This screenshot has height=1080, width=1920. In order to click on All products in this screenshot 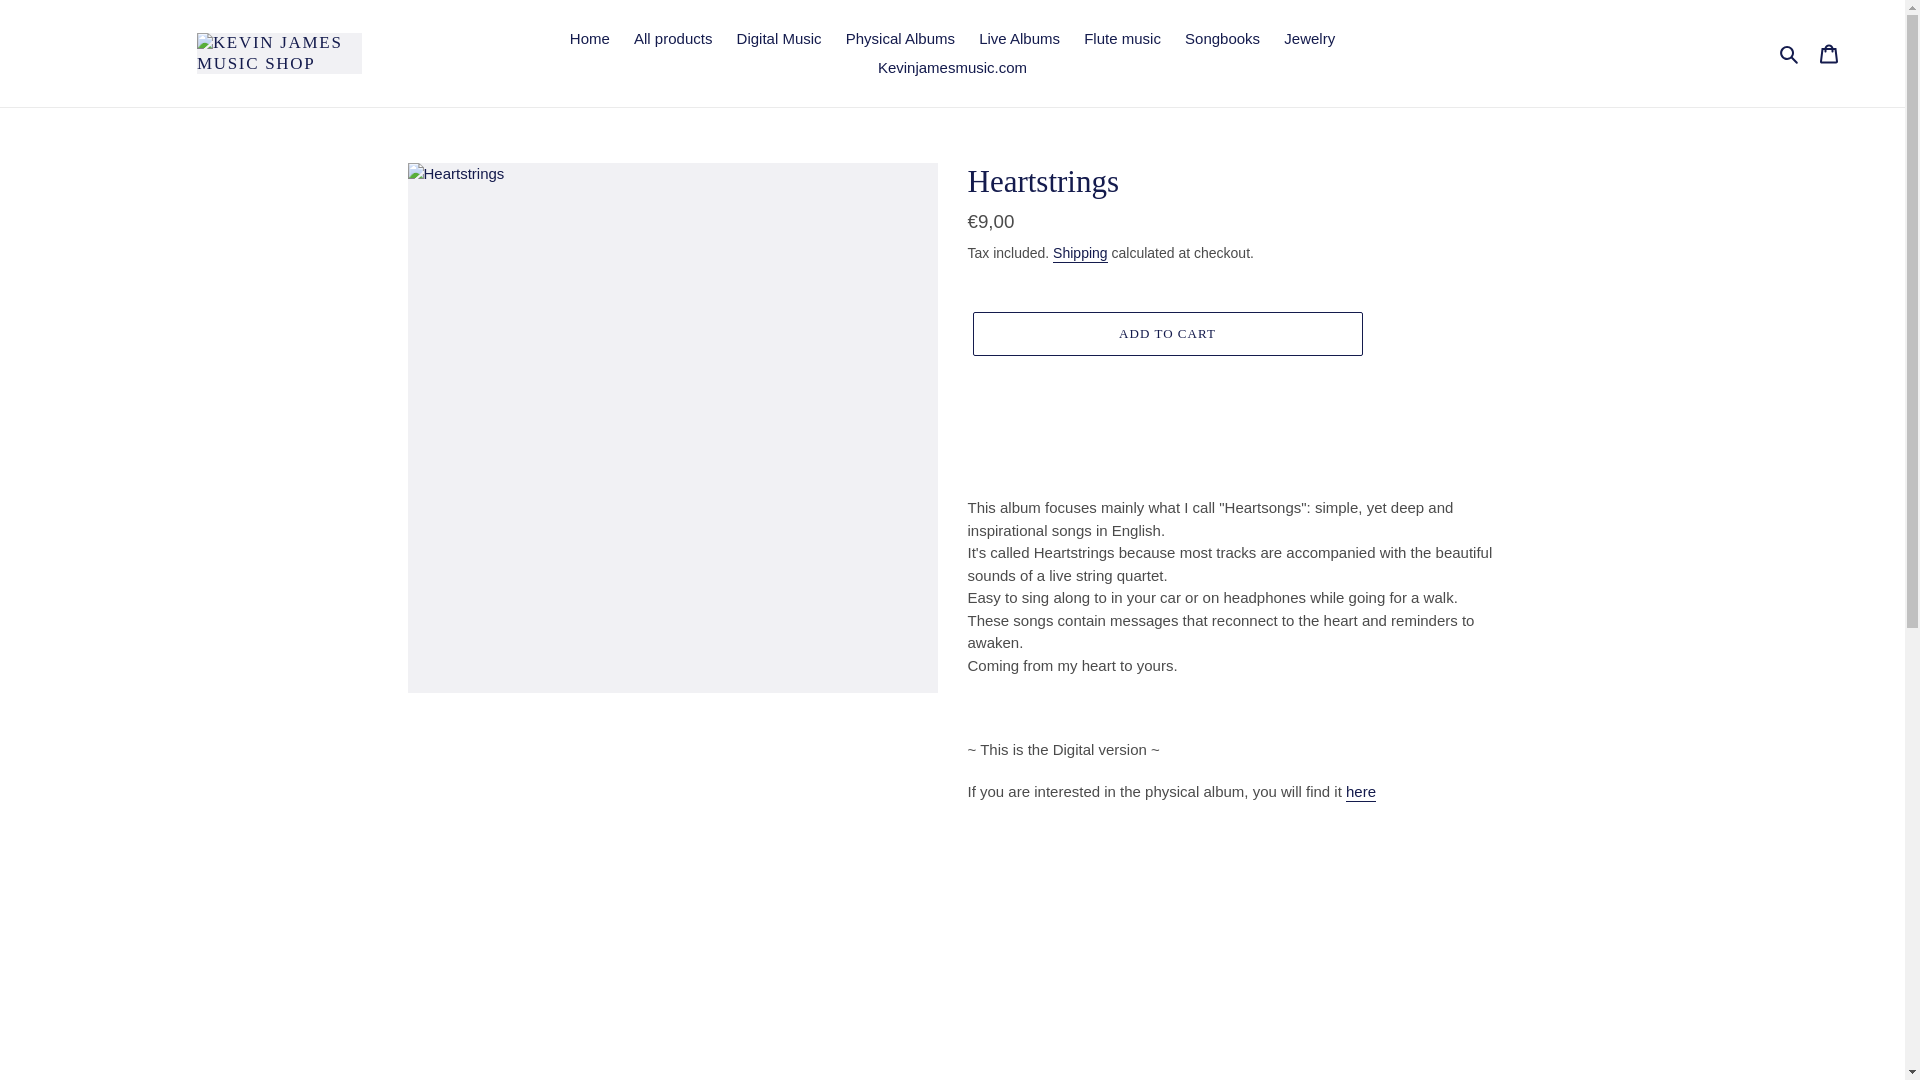, I will do `click(672, 39)`.